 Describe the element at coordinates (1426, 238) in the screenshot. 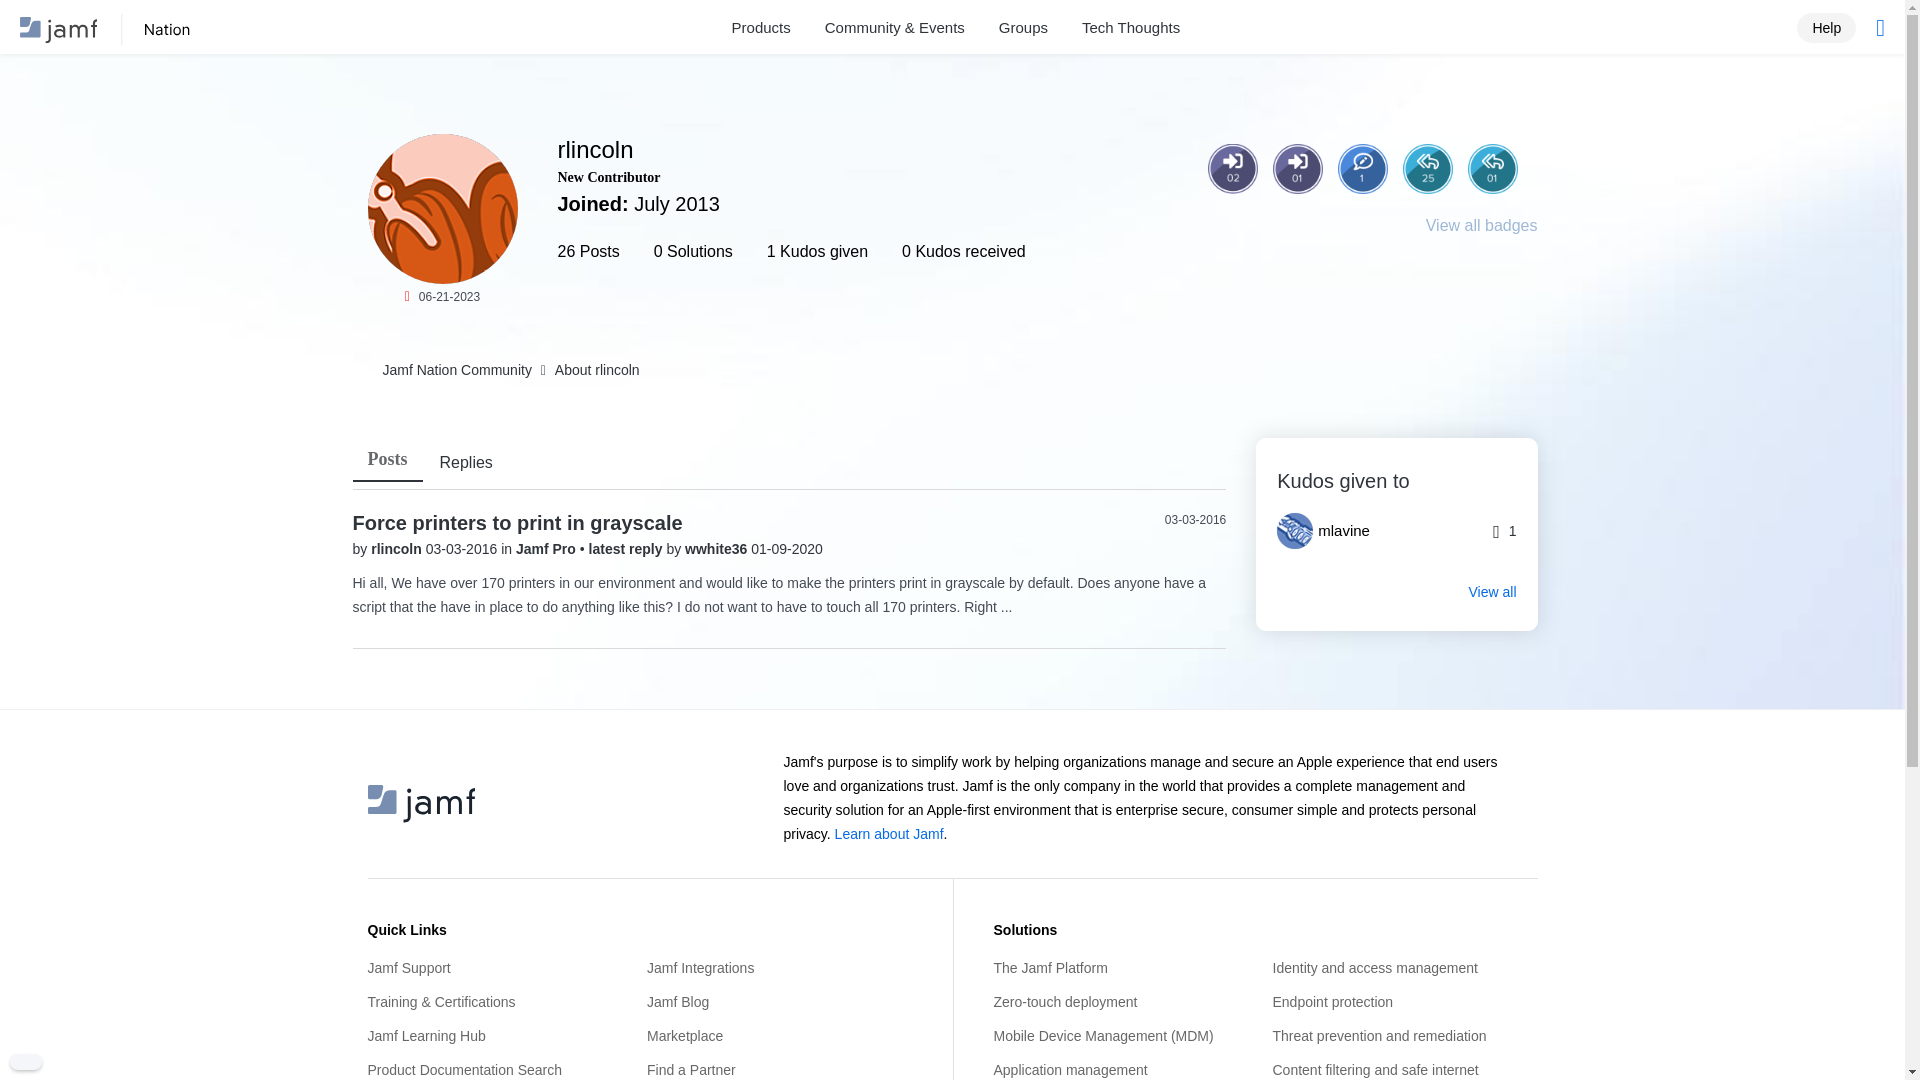

I see `CMA Certified` at that location.